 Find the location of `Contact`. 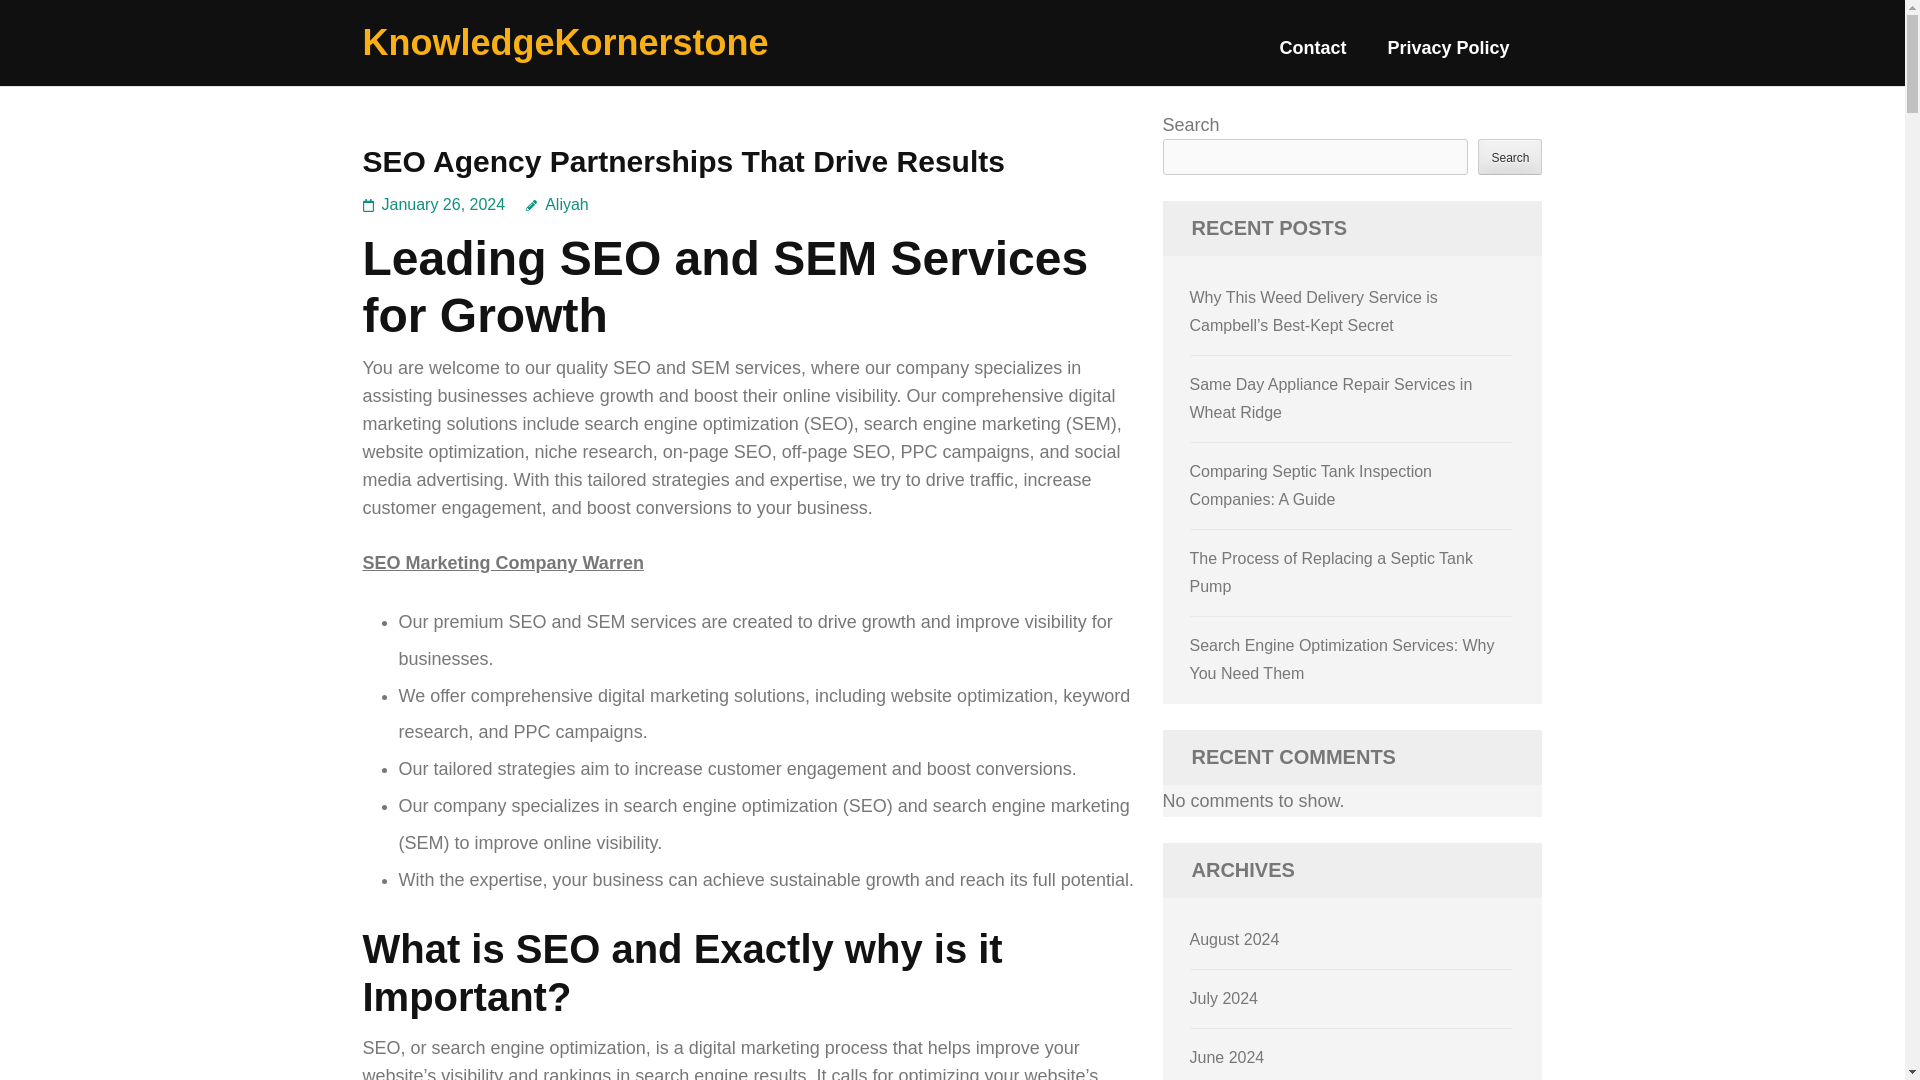

Contact is located at coordinates (1312, 56).